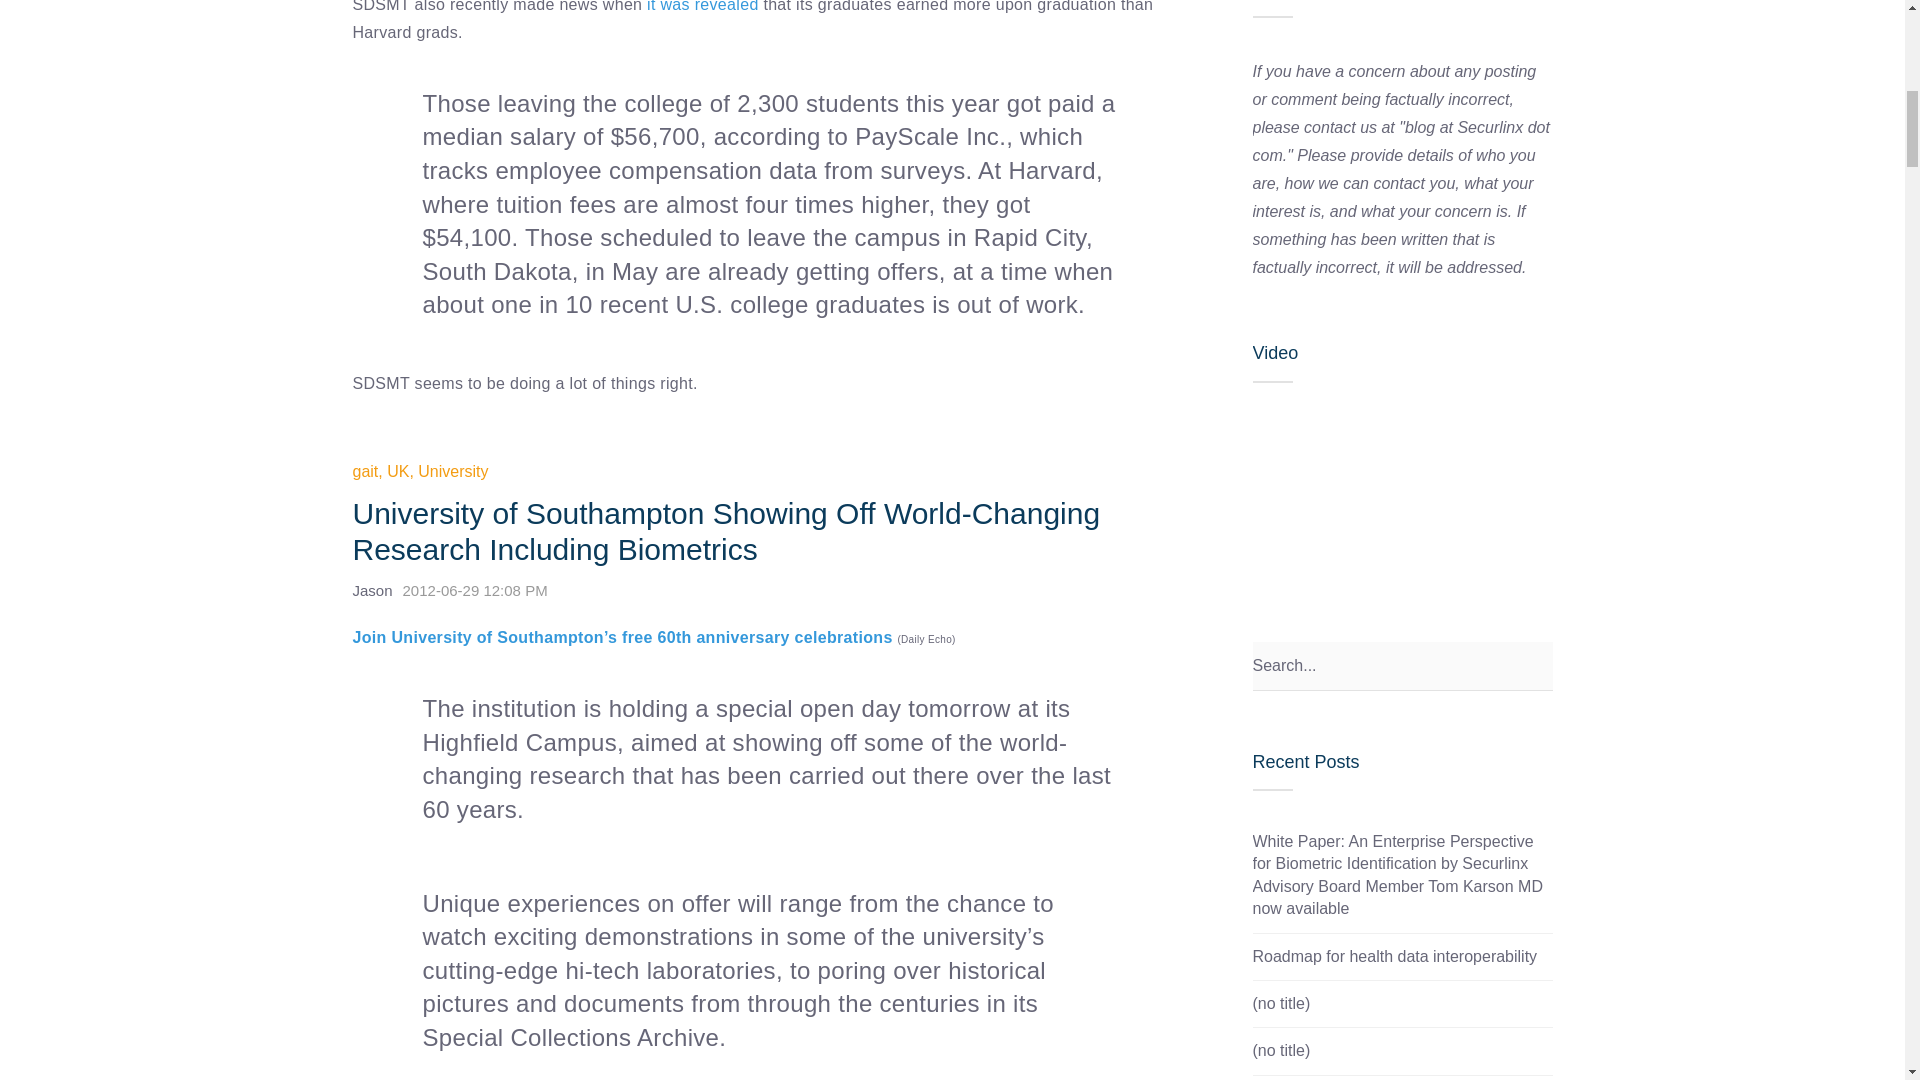 This screenshot has height=1080, width=1920. I want to click on gait, so click(364, 471).